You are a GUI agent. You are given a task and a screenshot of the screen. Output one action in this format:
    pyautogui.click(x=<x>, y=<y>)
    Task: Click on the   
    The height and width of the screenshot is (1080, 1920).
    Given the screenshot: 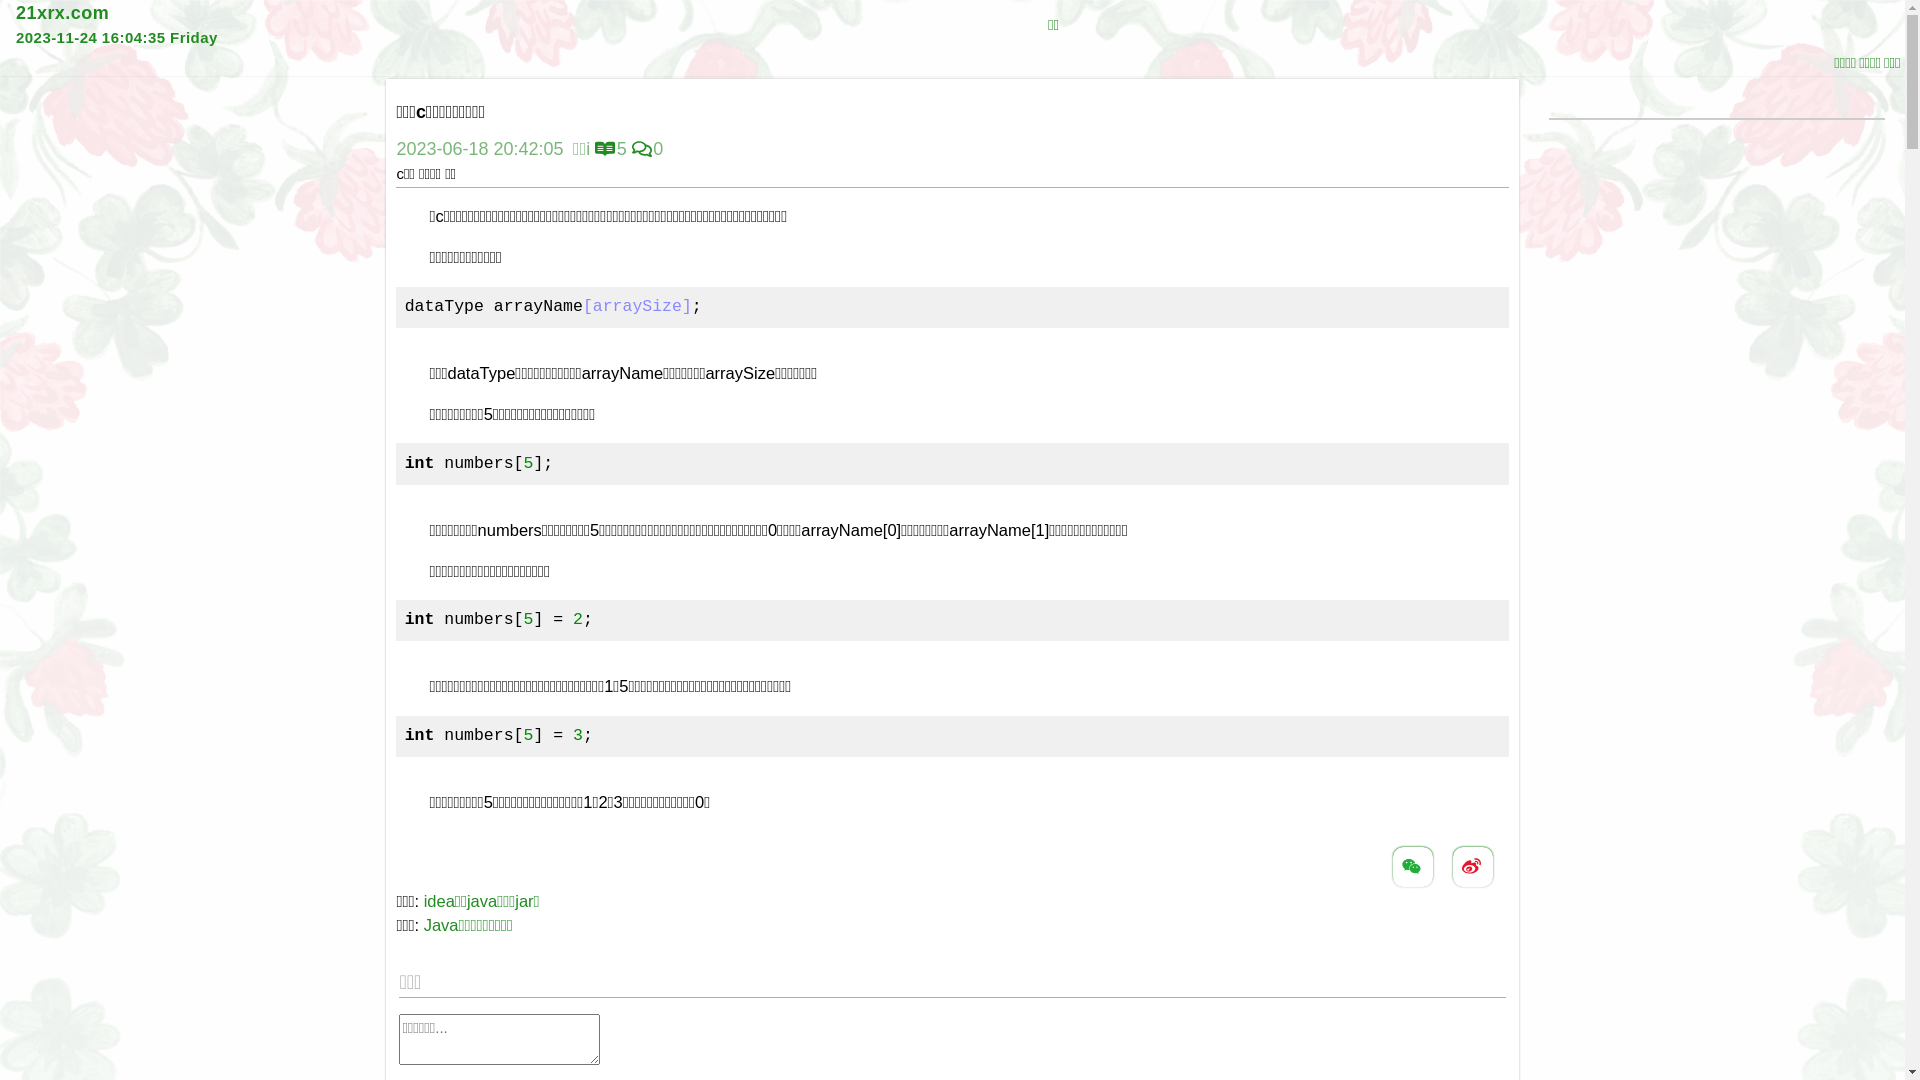 What is the action you would take?
    pyautogui.click(x=1413, y=867)
    